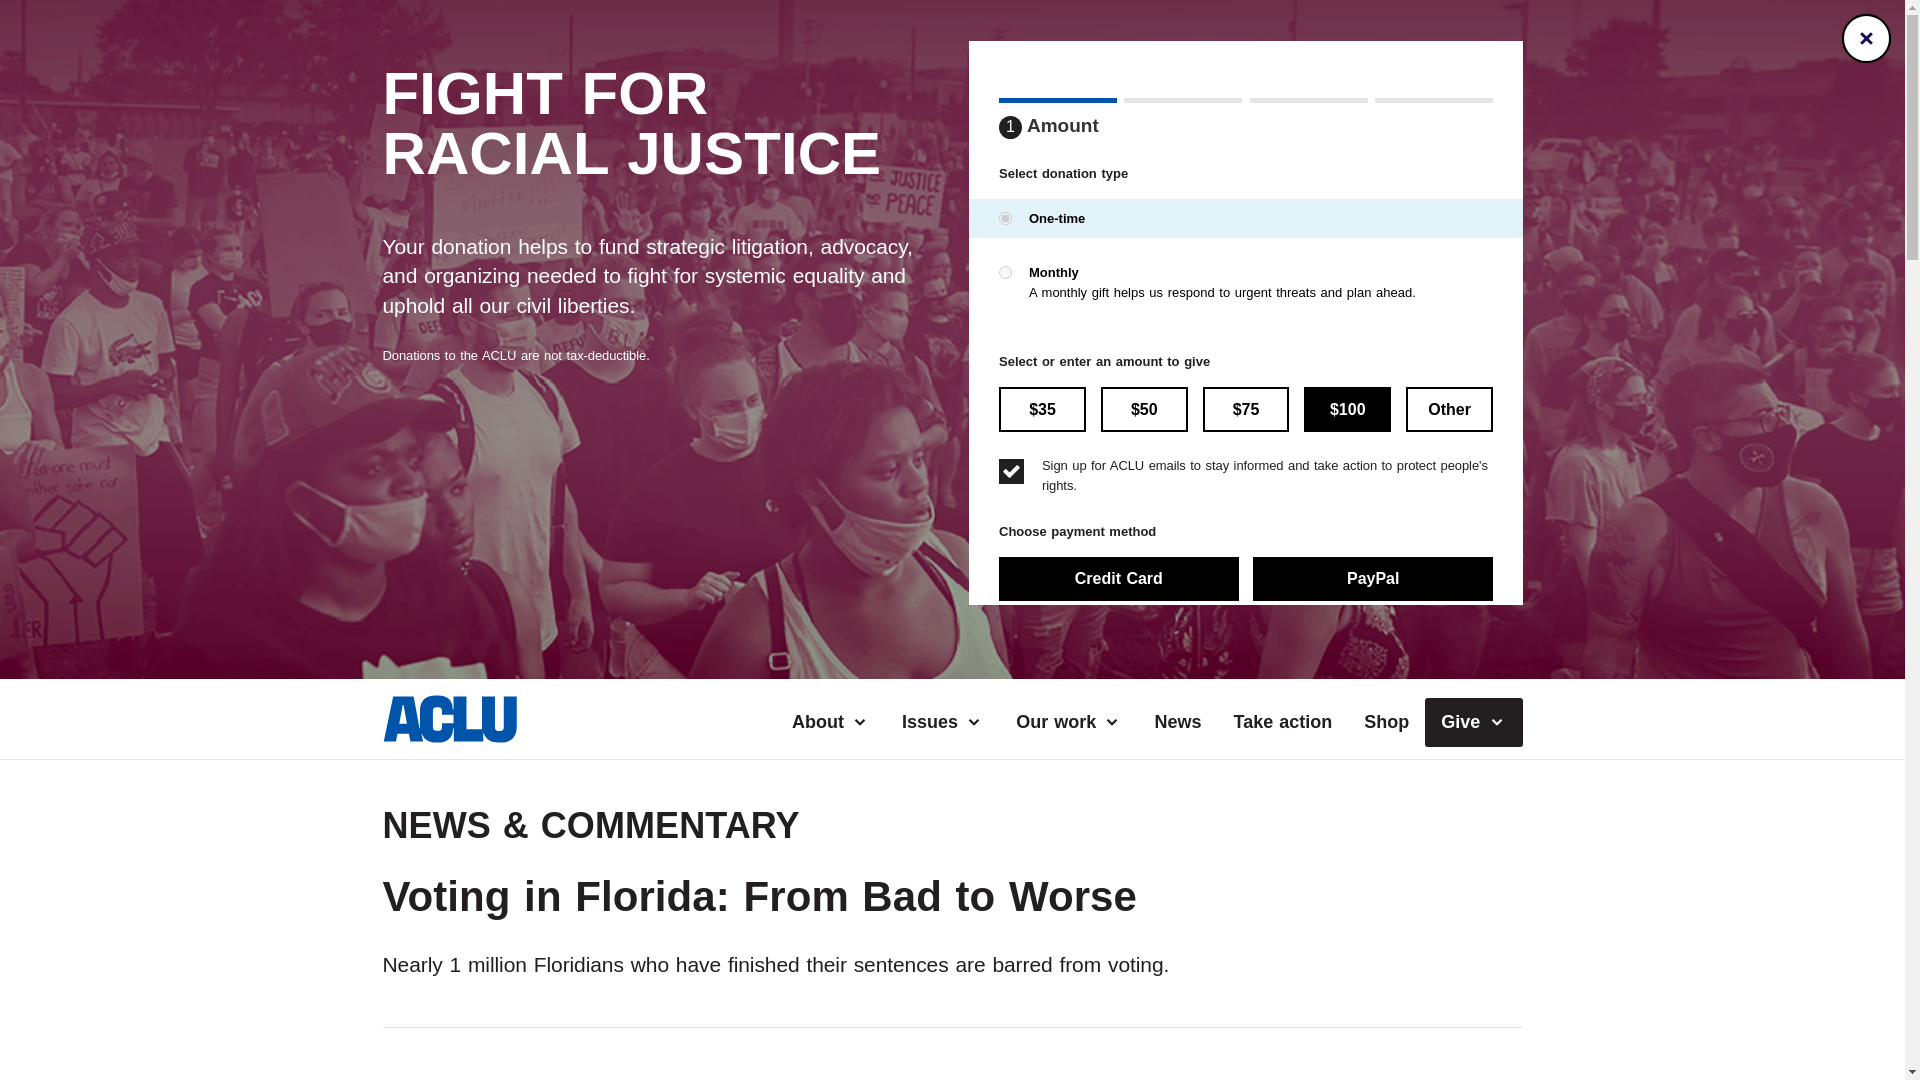  I want to click on Our work, so click(1069, 722).